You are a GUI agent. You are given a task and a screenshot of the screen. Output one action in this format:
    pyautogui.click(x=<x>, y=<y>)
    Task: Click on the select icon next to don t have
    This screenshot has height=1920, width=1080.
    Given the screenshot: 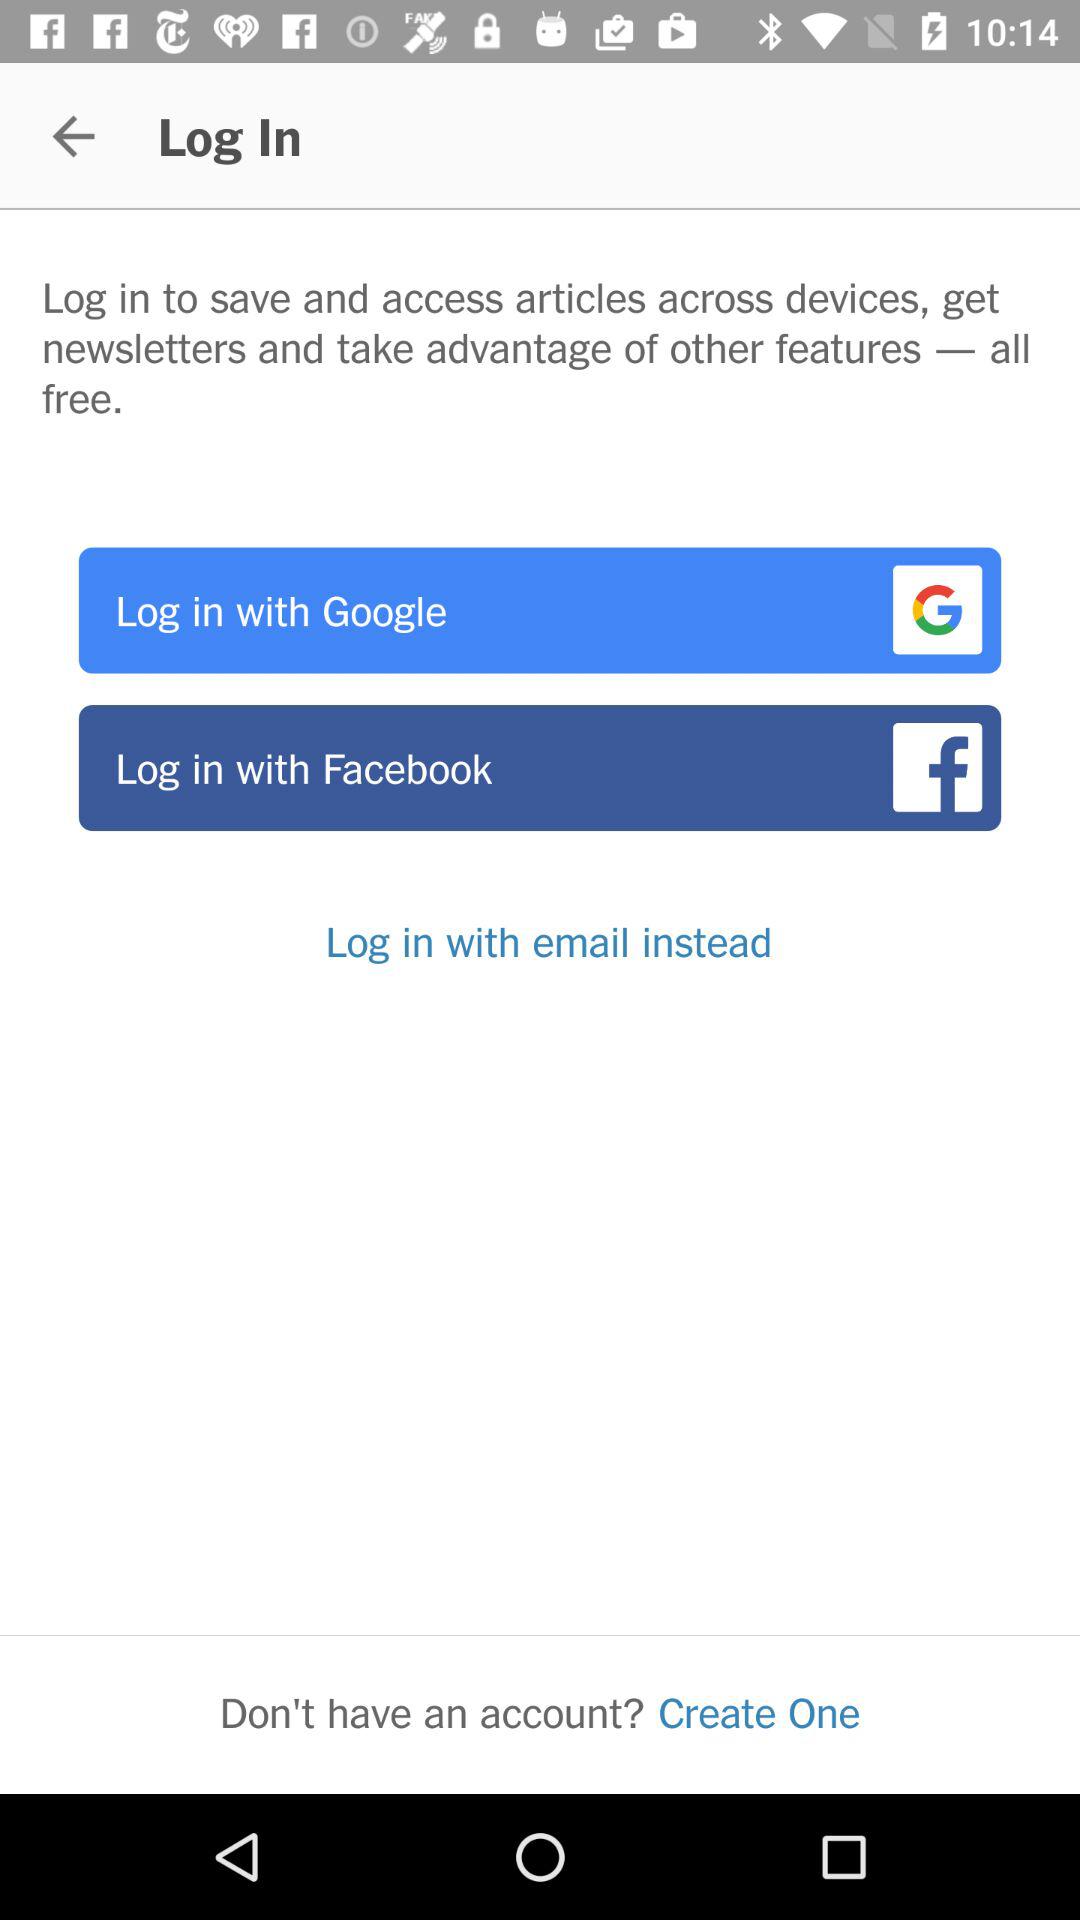 What is the action you would take?
    pyautogui.click(x=759, y=1712)
    